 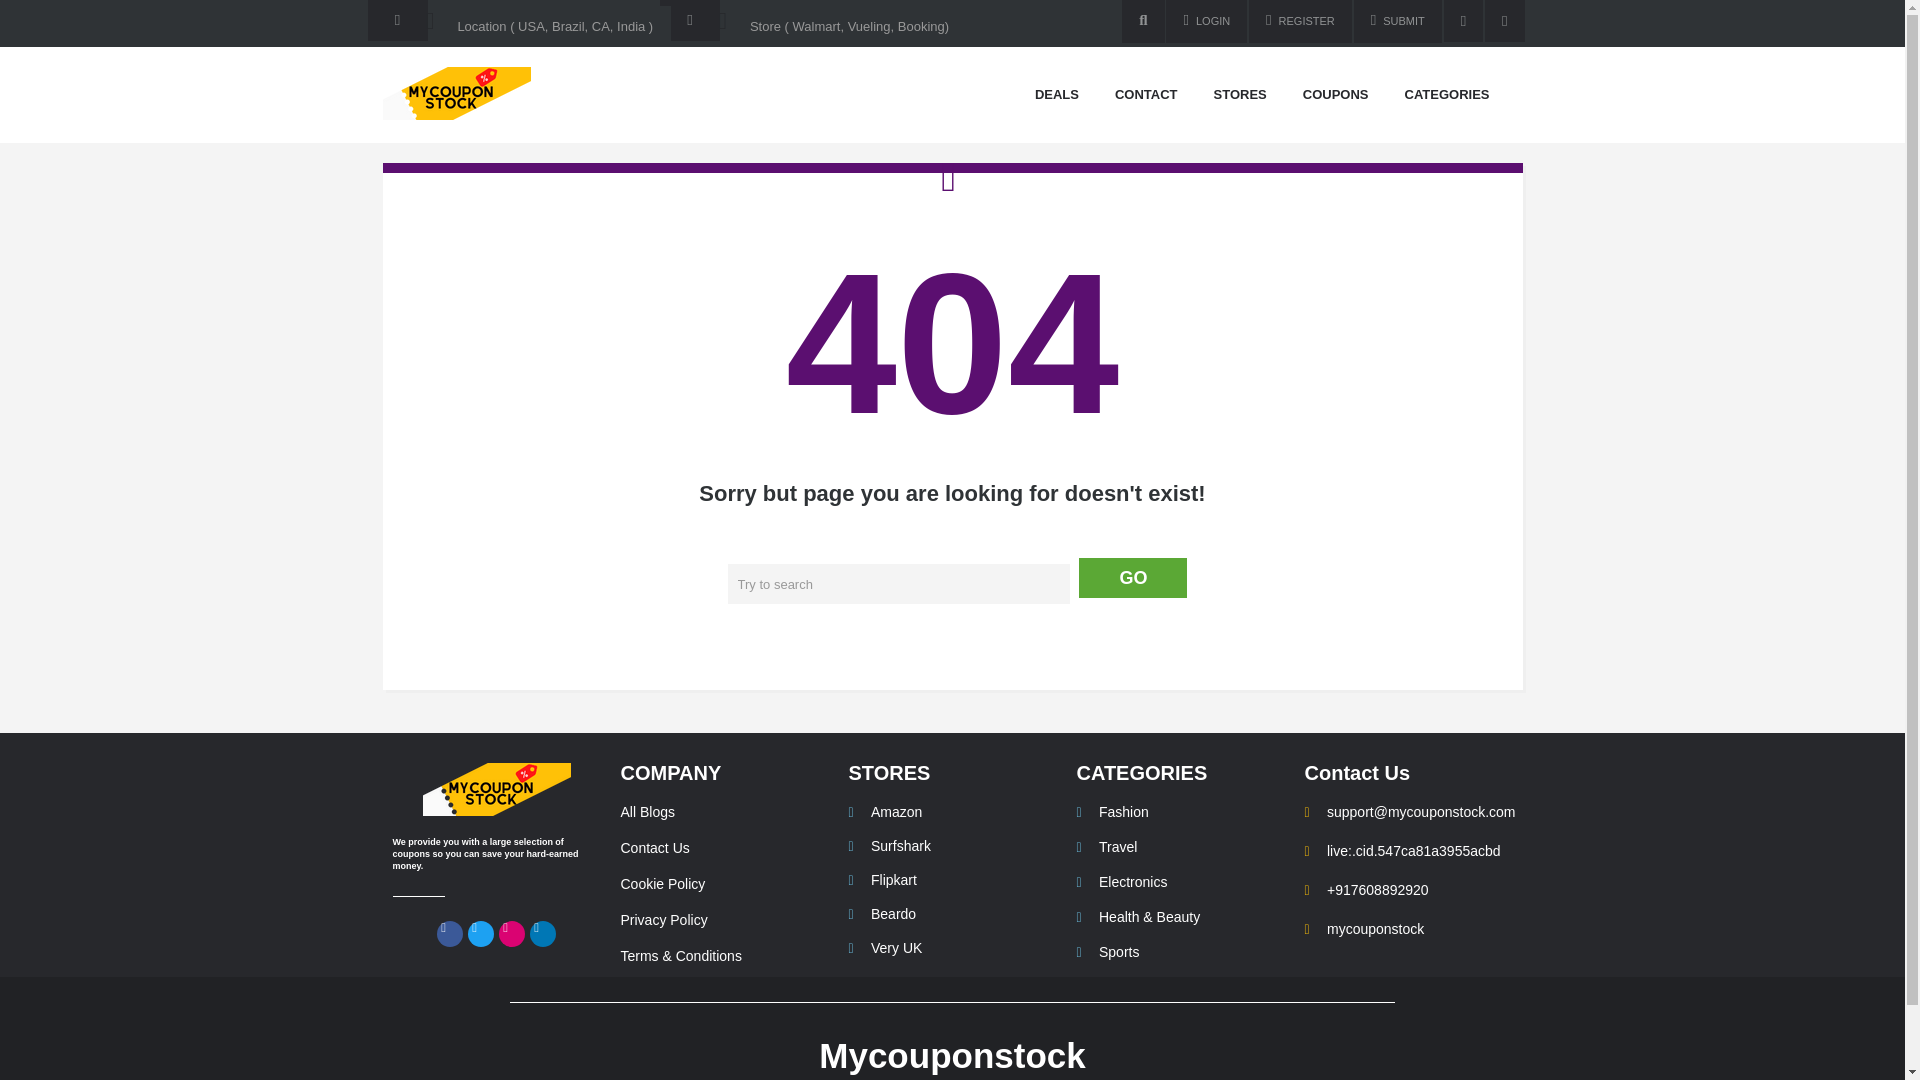 What do you see at coordinates (952, 880) in the screenshot?
I see `Flipkart` at bounding box center [952, 880].